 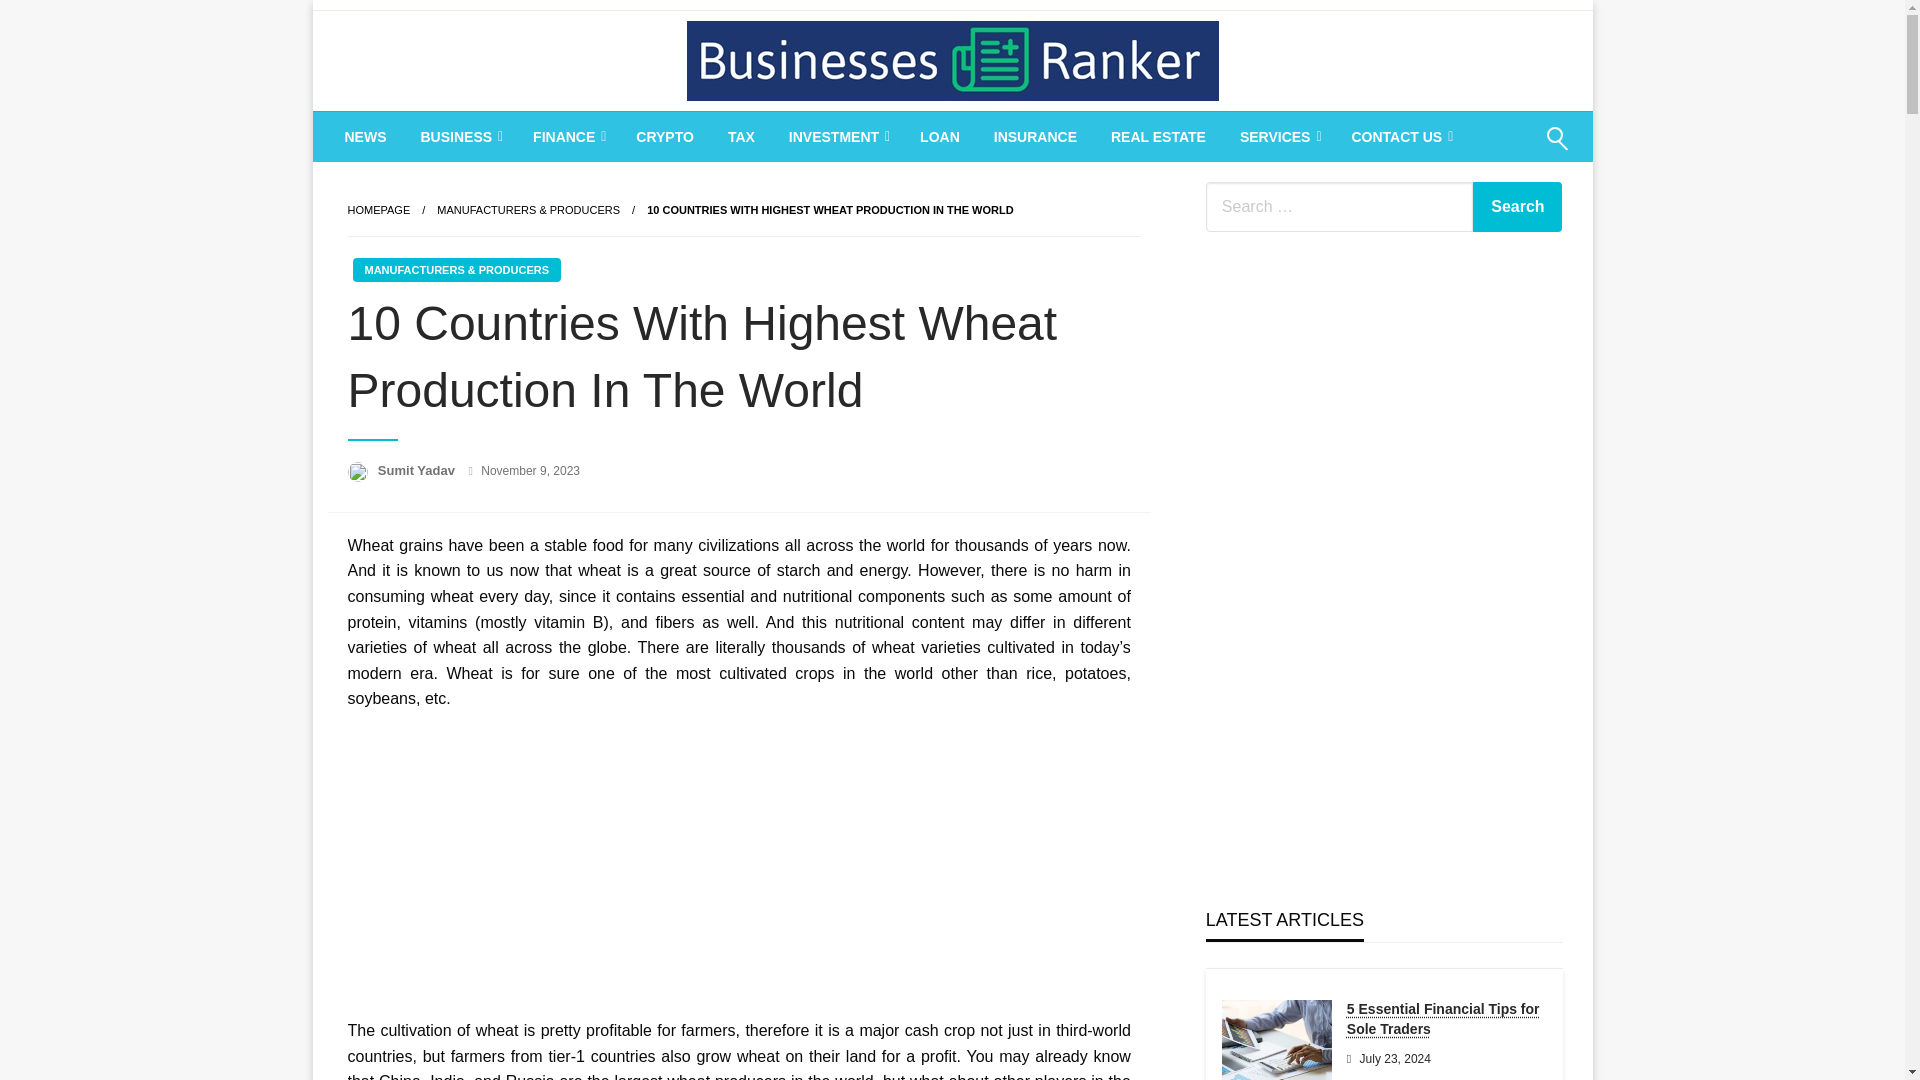 I want to click on FINANCE, so click(x=567, y=137).